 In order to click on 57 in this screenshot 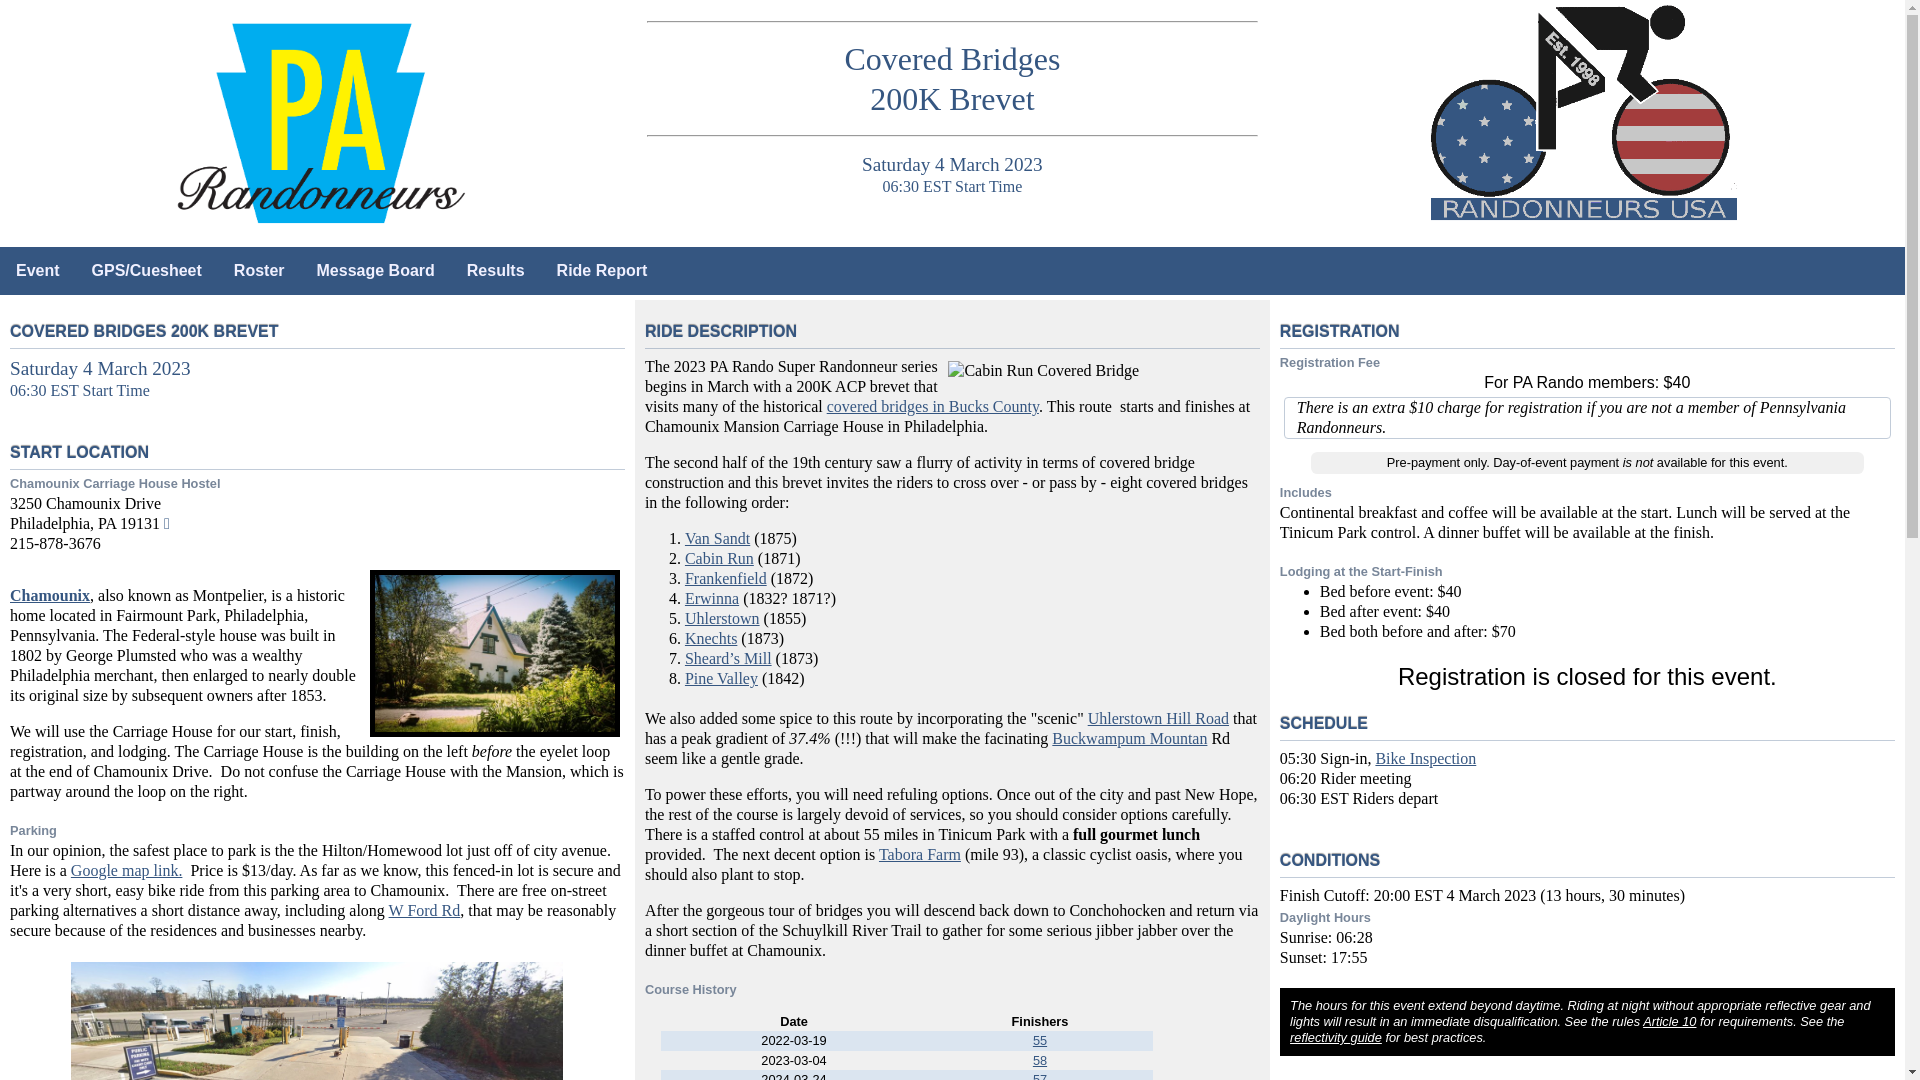, I will do `click(1039, 1076)`.